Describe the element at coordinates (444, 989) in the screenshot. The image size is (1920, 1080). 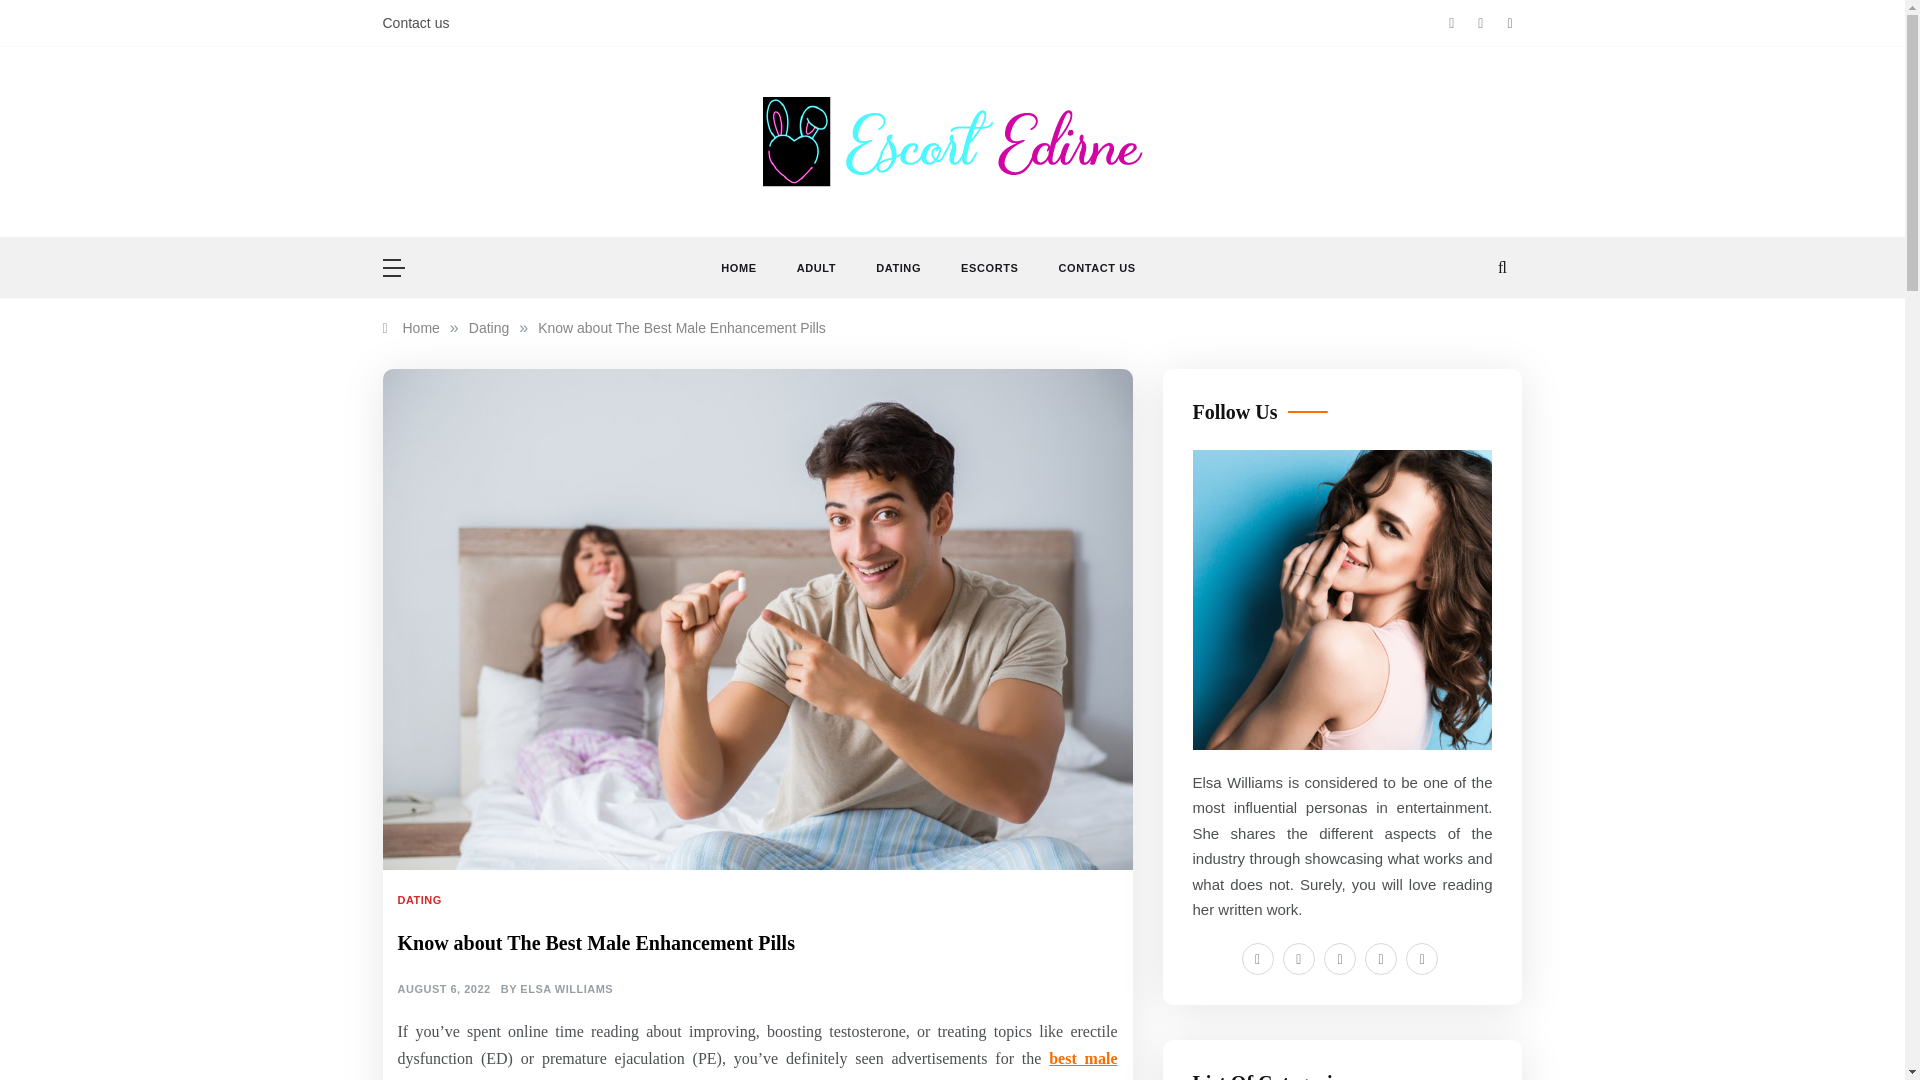
I see `AUGUST 6, 2022` at that location.